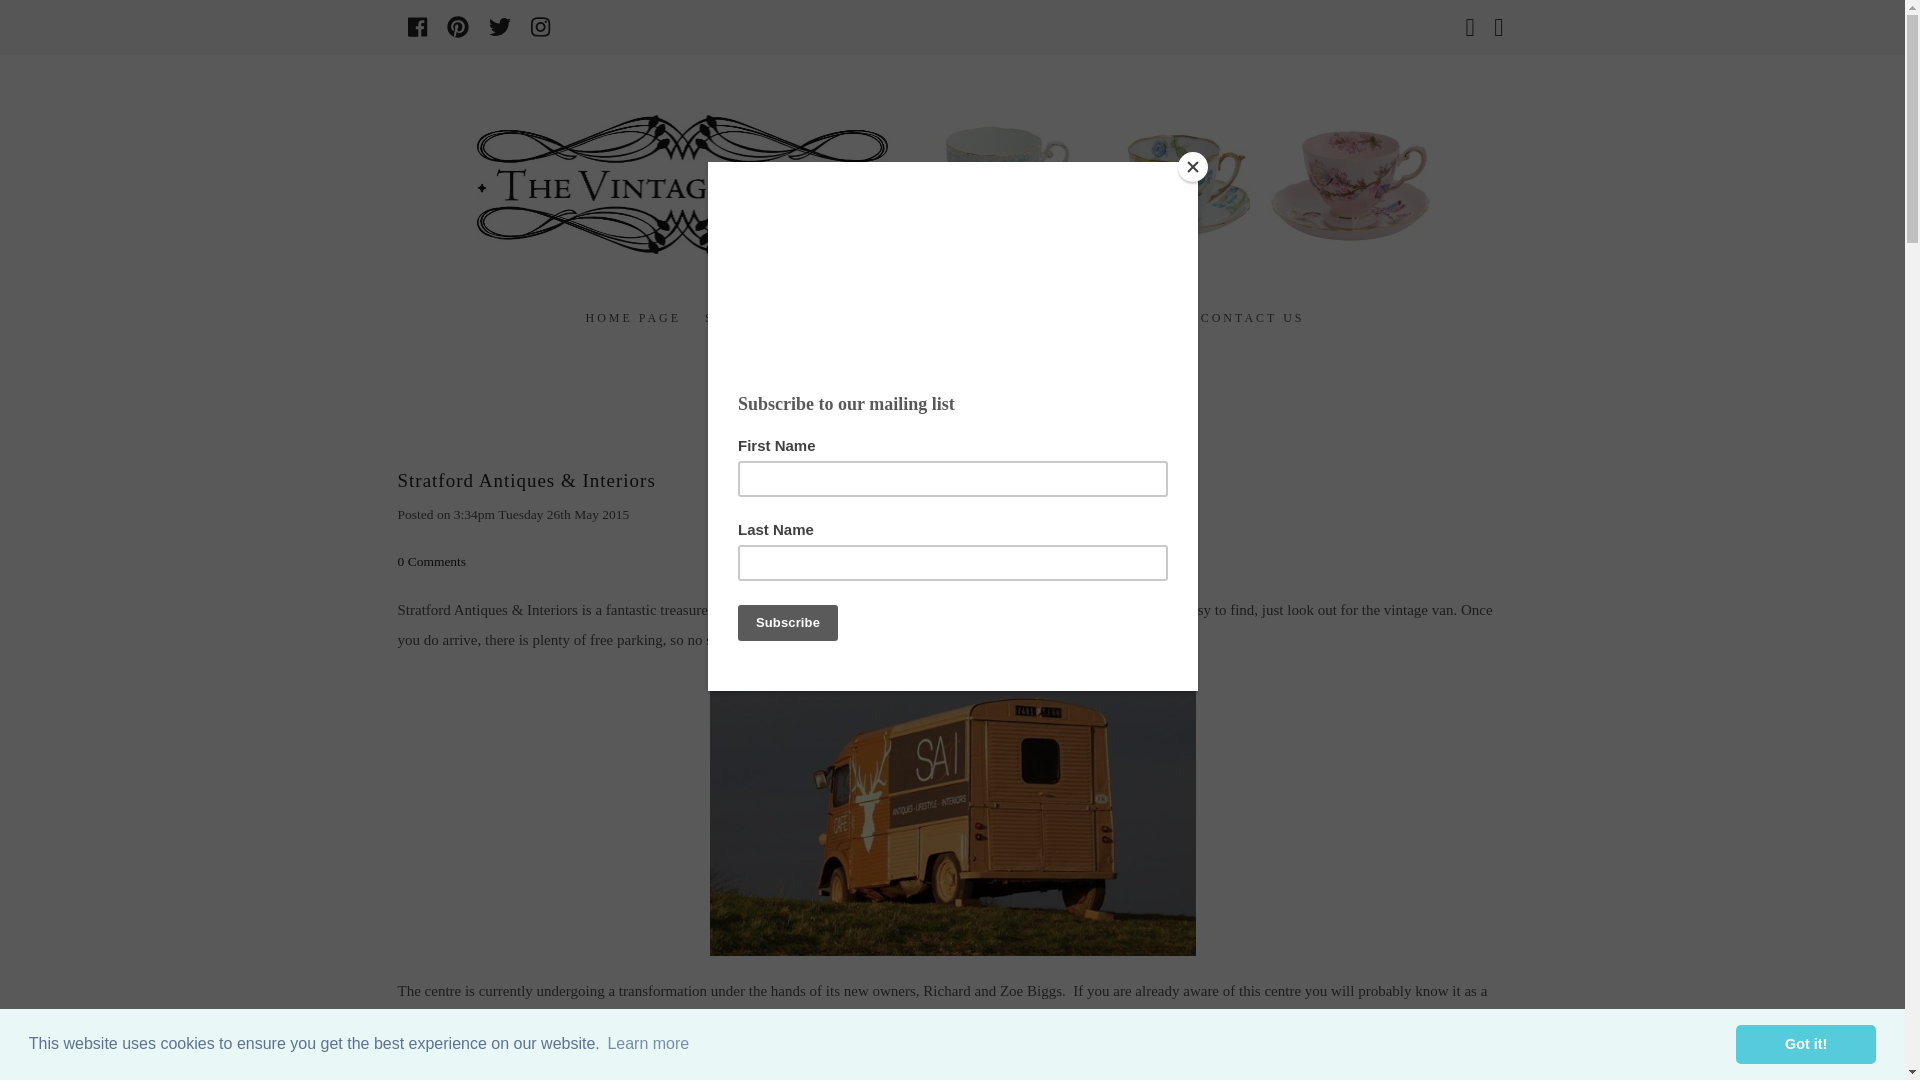 Image resolution: width=1920 pixels, height=1080 pixels. Describe the element at coordinates (648, 1044) in the screenshot. I see `Learn more` at that location.